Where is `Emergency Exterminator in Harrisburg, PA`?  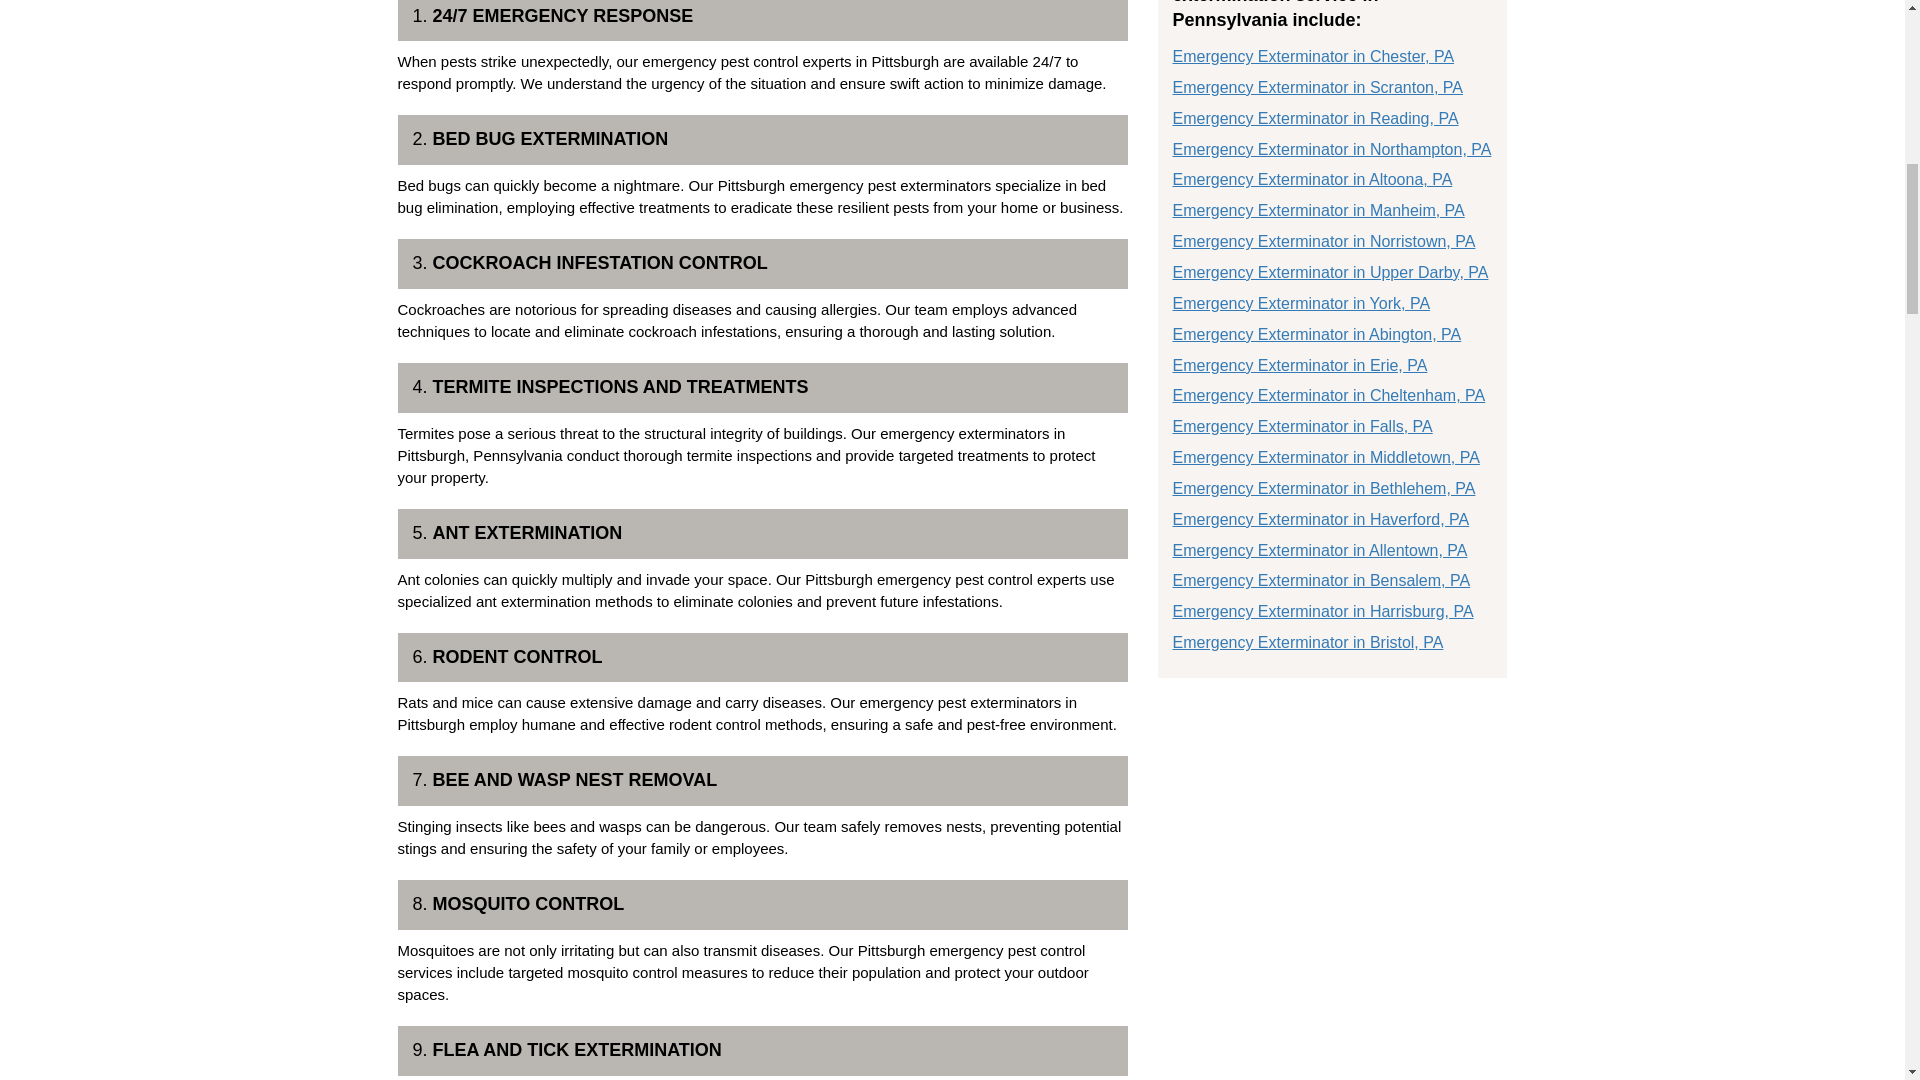 Emergency Exterminator in Harrisburg, PA is located at coordinates (1322, 610).